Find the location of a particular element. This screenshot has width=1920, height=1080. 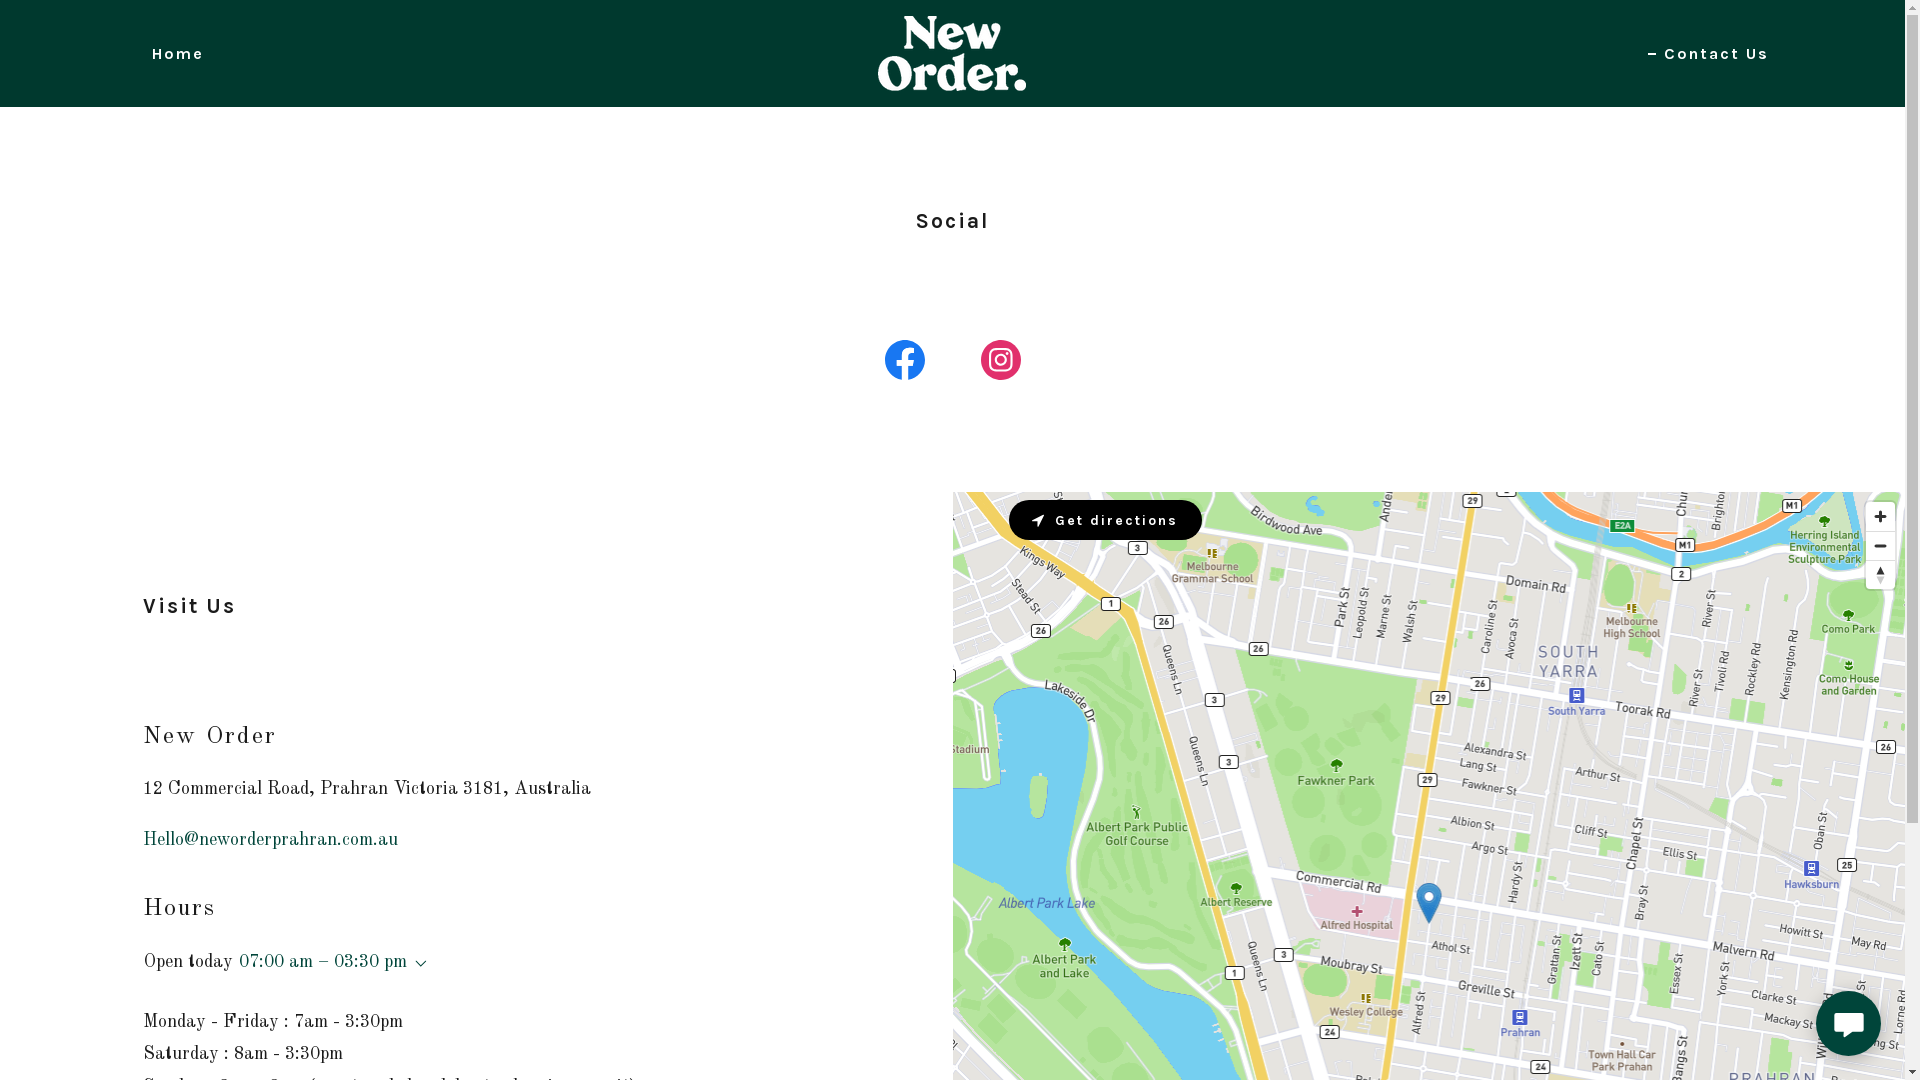

Zoom in is located at coordinates (1880, 516).